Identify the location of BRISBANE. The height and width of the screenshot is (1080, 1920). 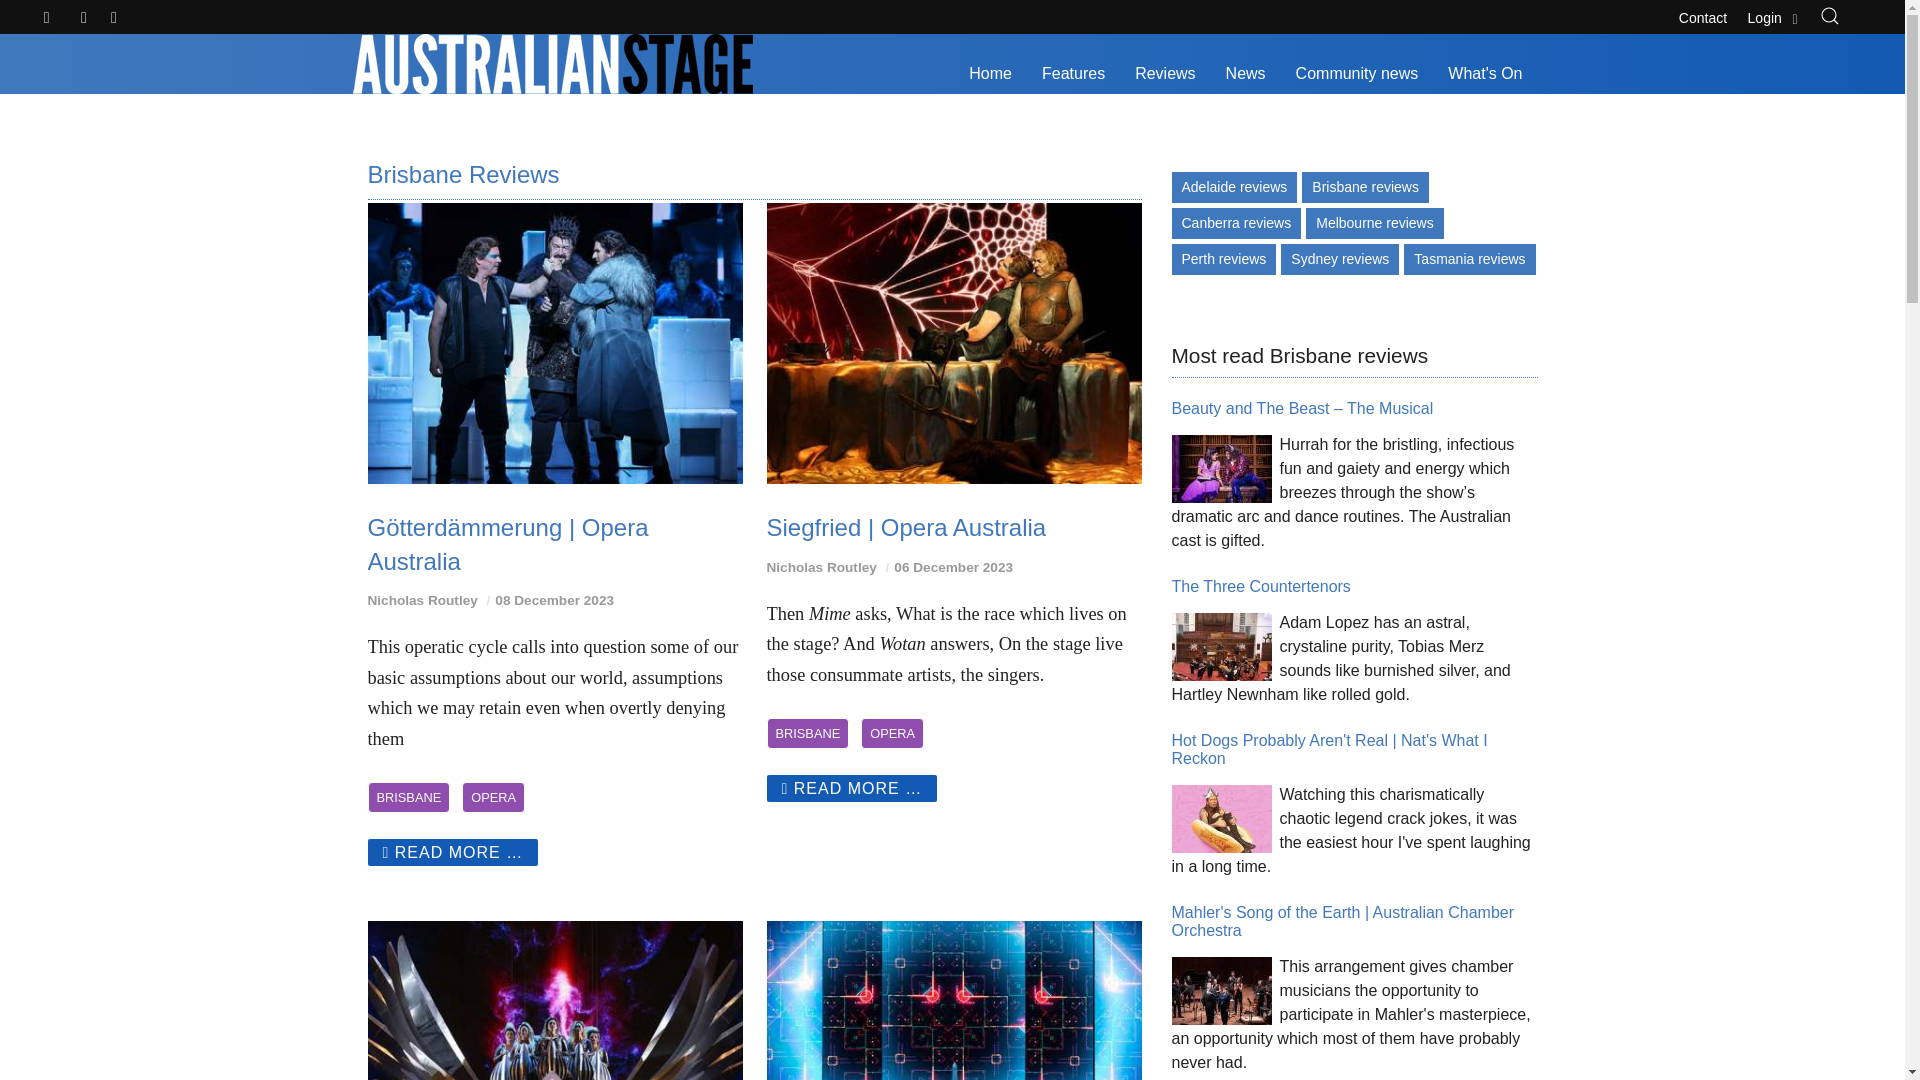
(410, 797).